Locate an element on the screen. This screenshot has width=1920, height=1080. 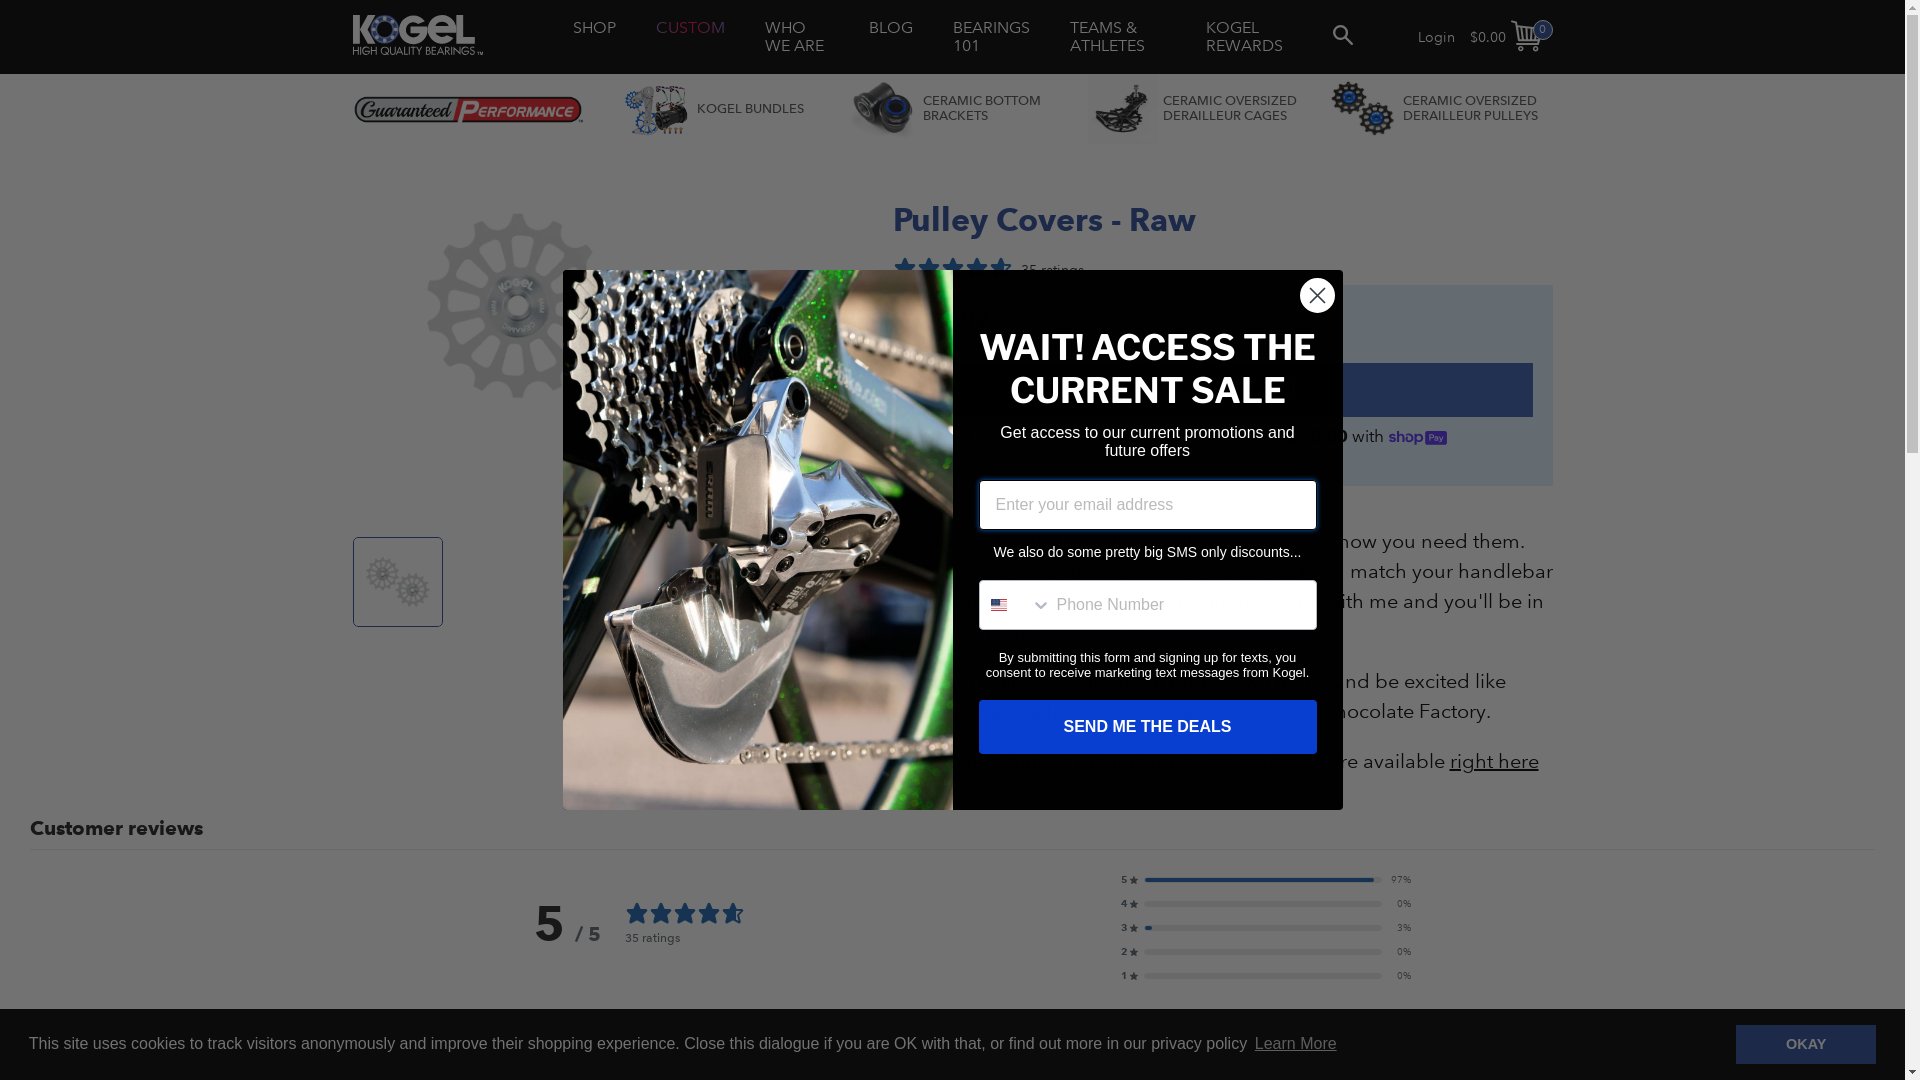
Reviews 33 is located at coordinates (92, 1052).